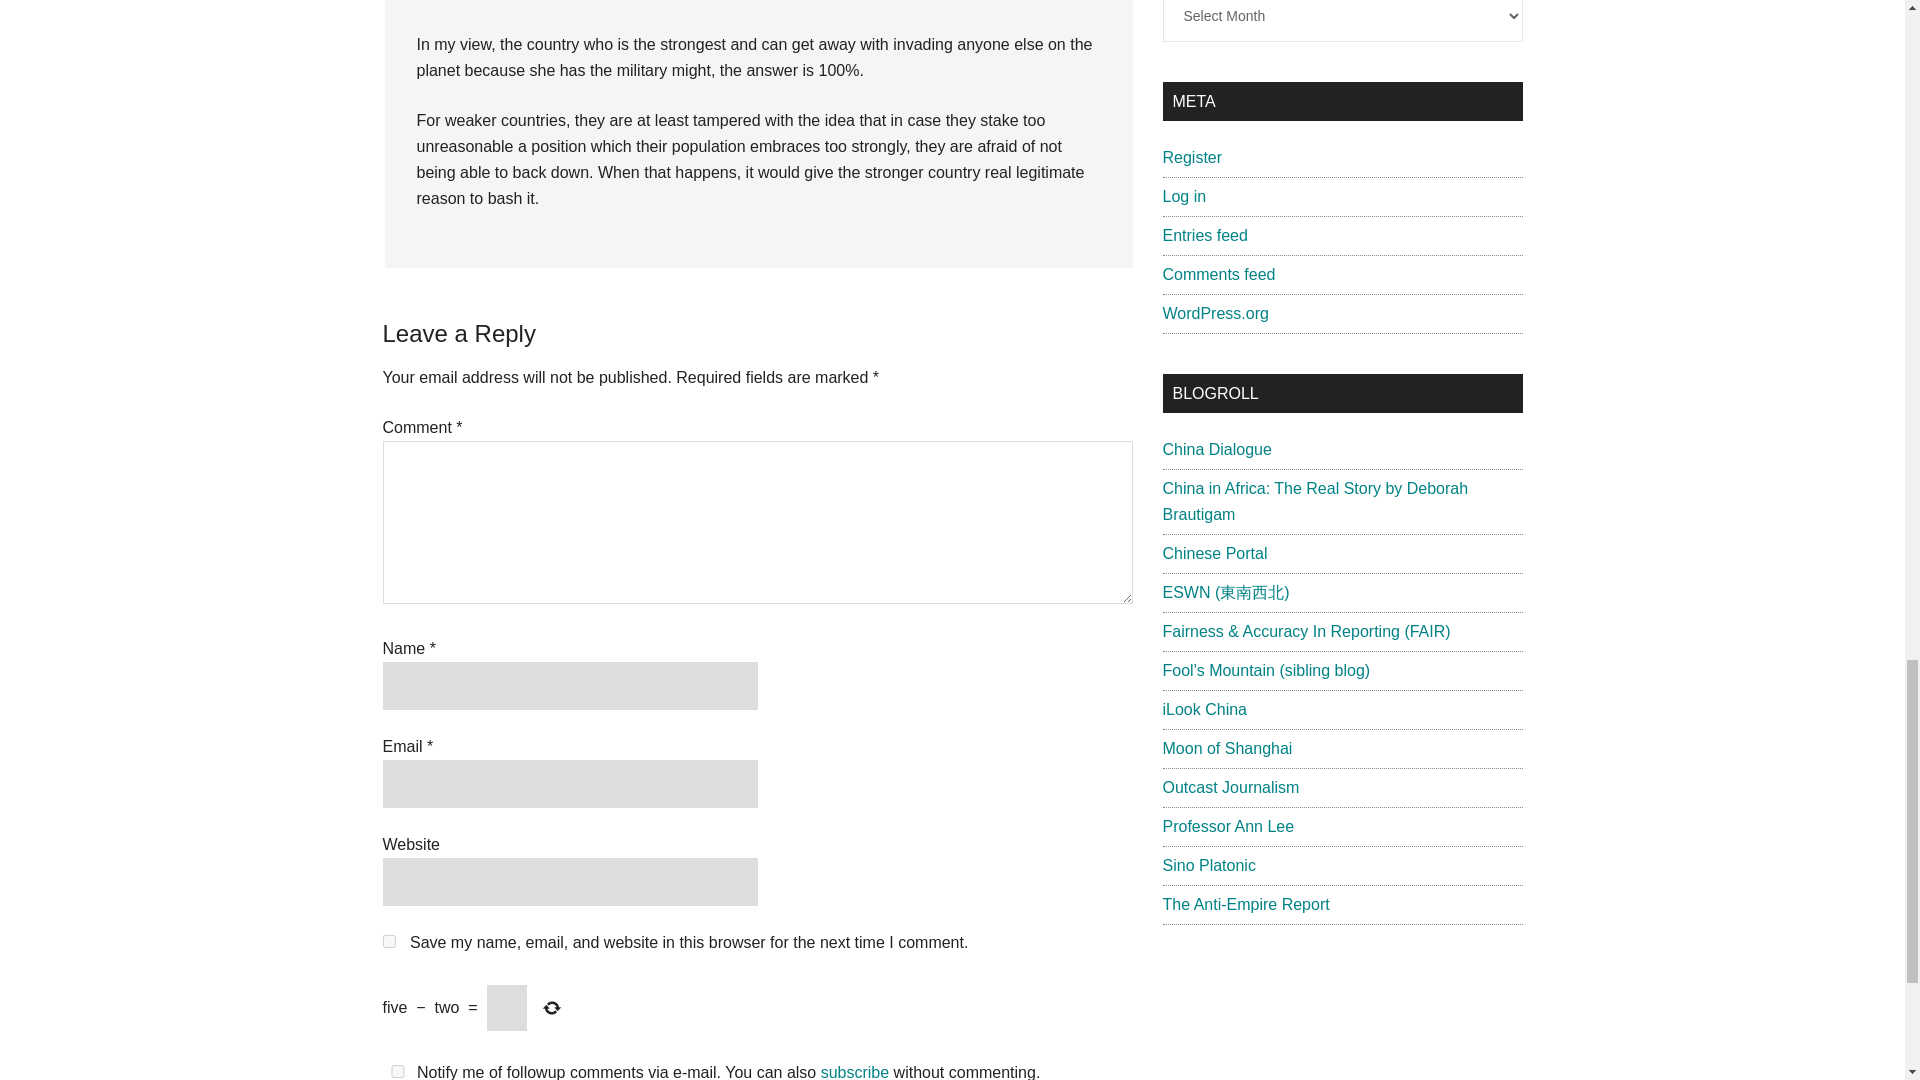  Describe the element at coordinates (397, 1070) in the screenshot. I see `yes` at that location.